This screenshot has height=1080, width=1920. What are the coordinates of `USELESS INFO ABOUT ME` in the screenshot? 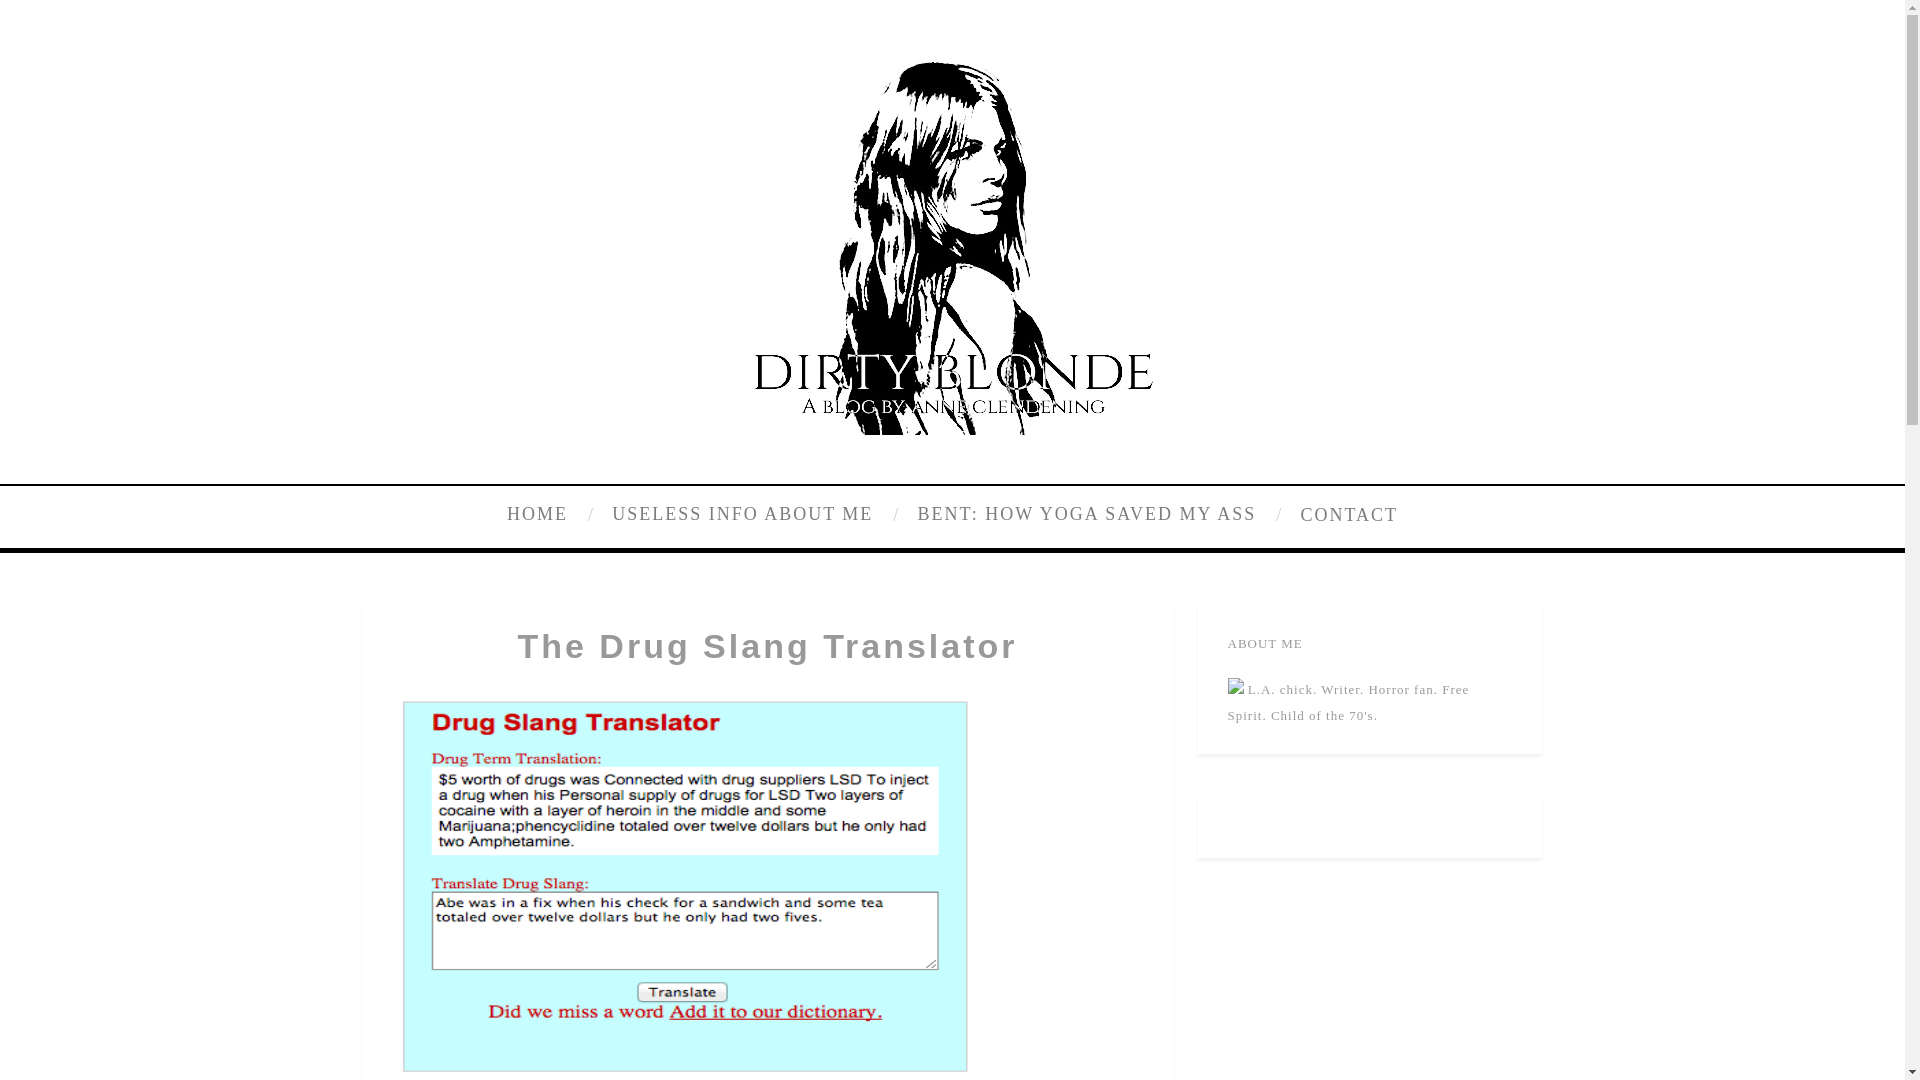 It's located at (752, 514).